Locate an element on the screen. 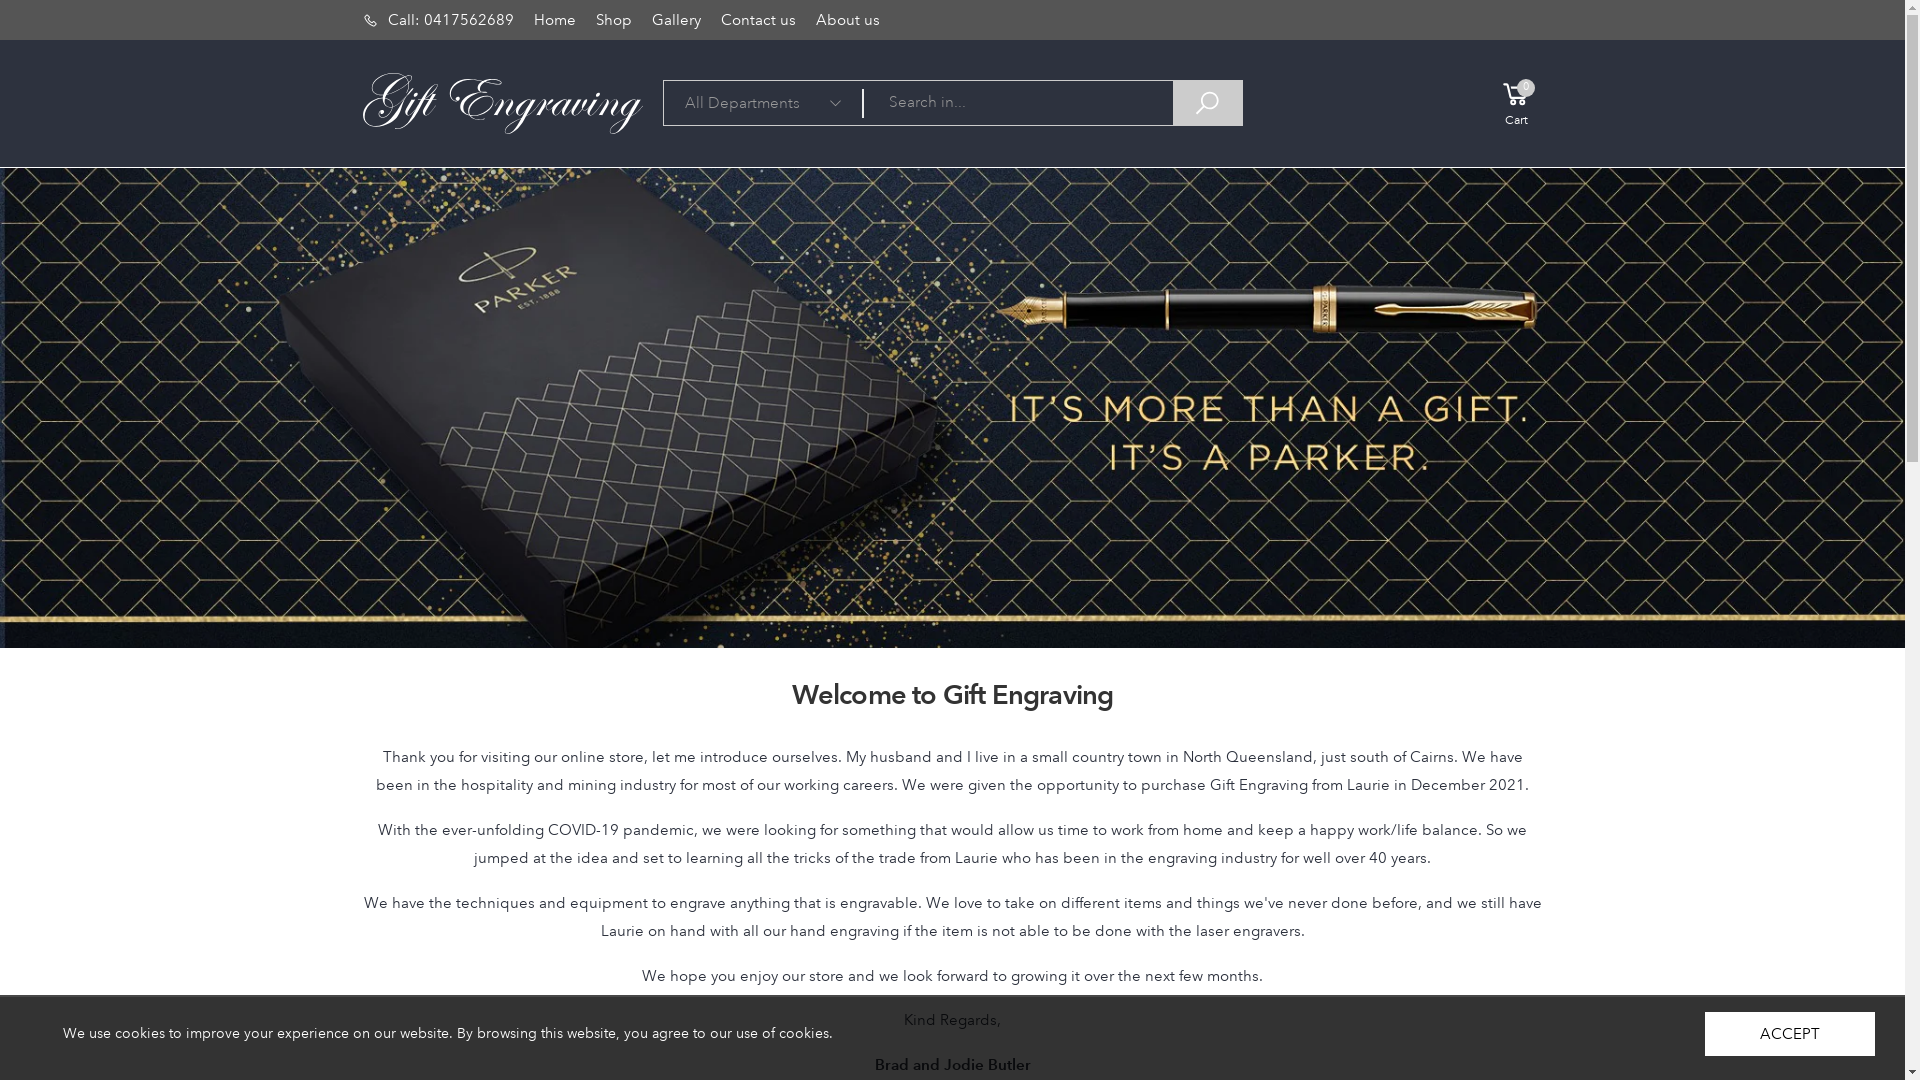 The height and width of the screenshot is (1080, 1920). Gallery is located at coordinates (676, 20).